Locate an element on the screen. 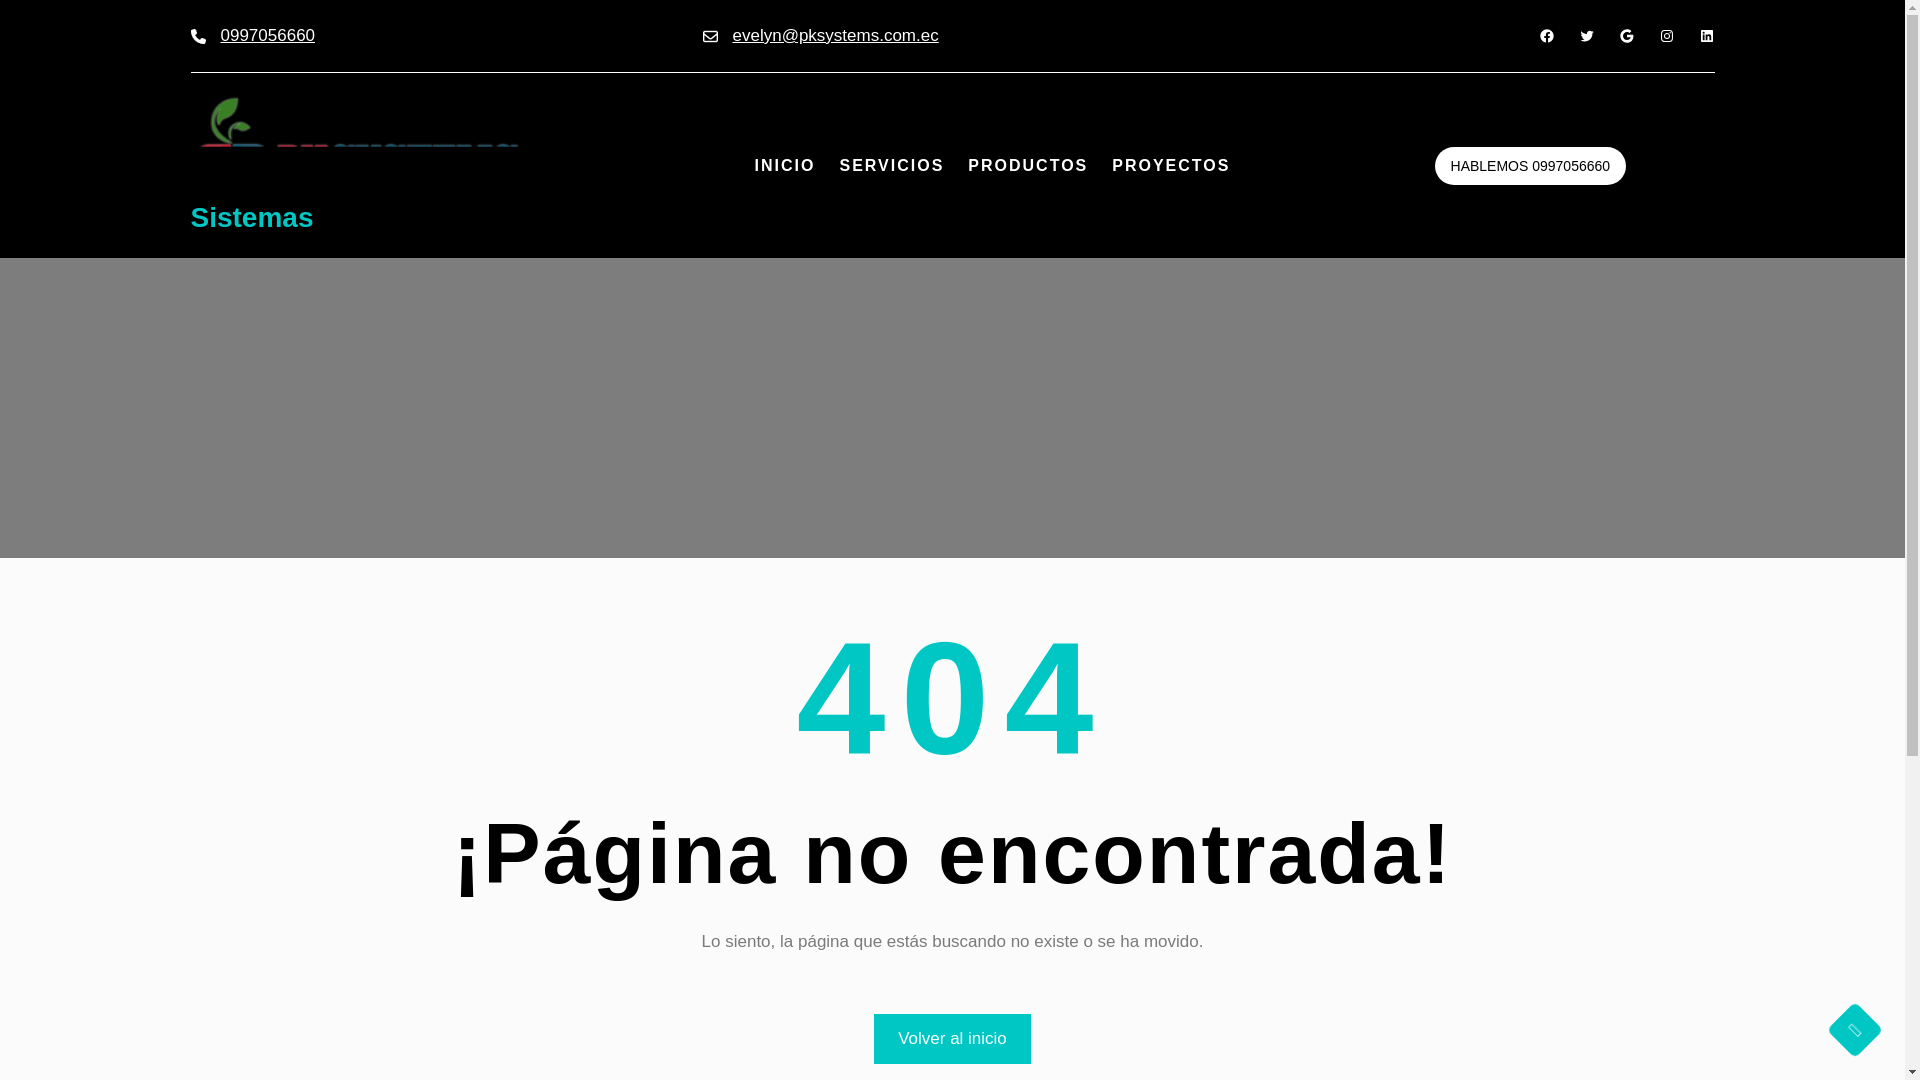 This screenshot has height=1080, width=1920. LinkedIn is located at coordinates (1706, 36).